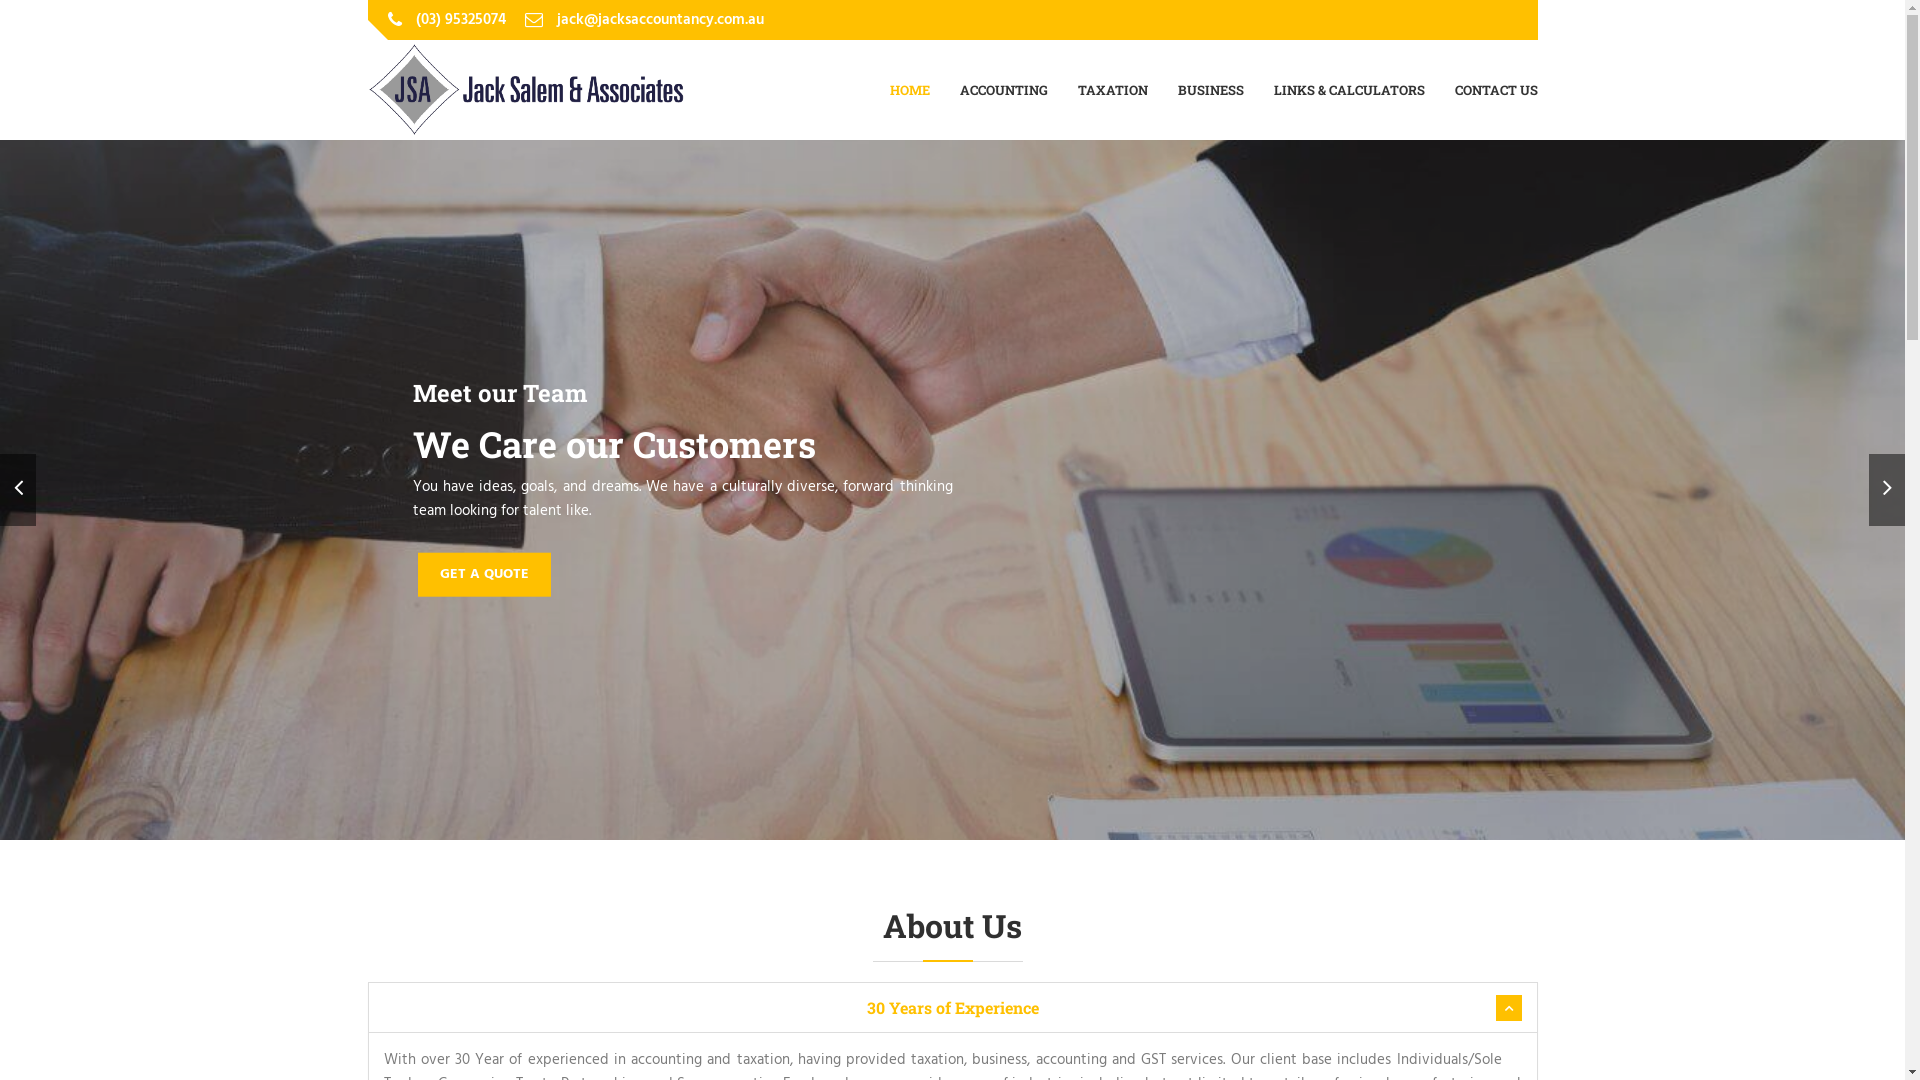  Describe the element at coordinates (1350, 90) in the screenshot. I see `LINKS & CALCULATORS` at that location.